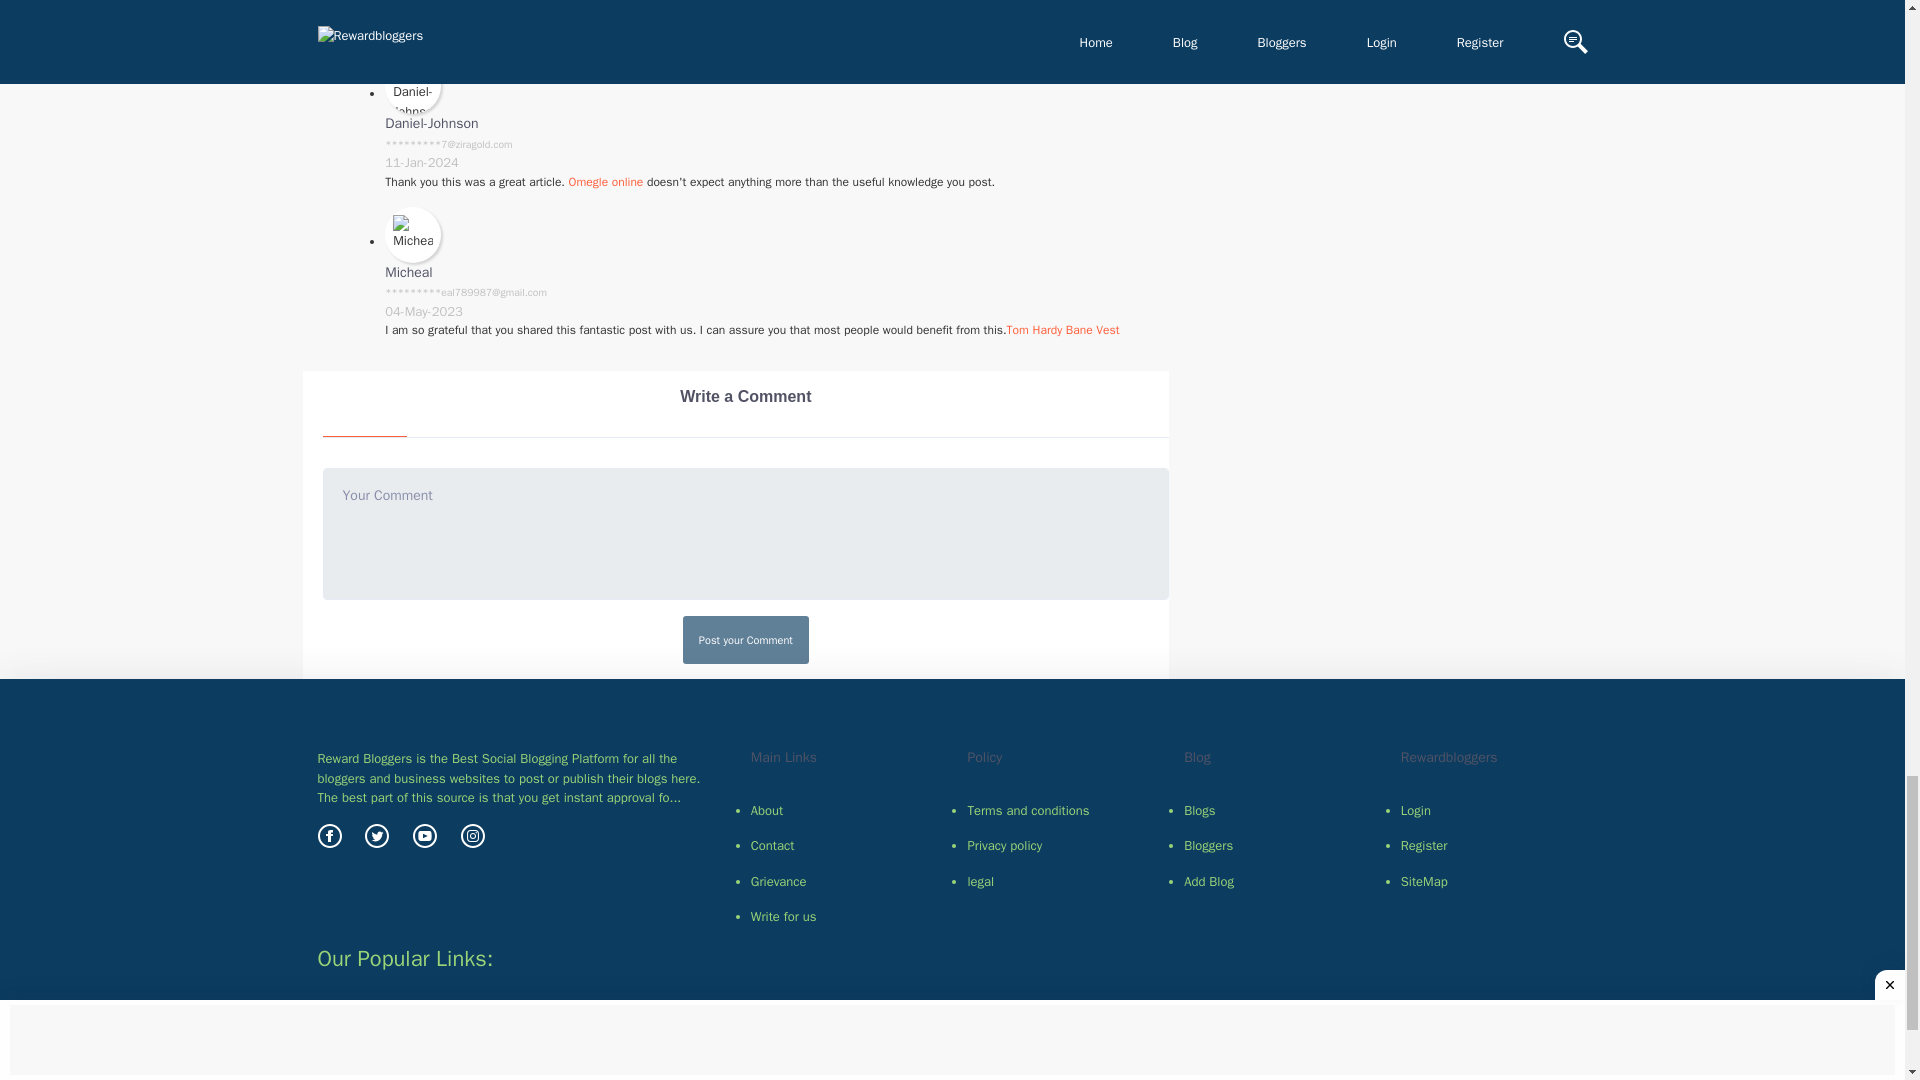  I want to click on Omegle online, so click(606, 182).